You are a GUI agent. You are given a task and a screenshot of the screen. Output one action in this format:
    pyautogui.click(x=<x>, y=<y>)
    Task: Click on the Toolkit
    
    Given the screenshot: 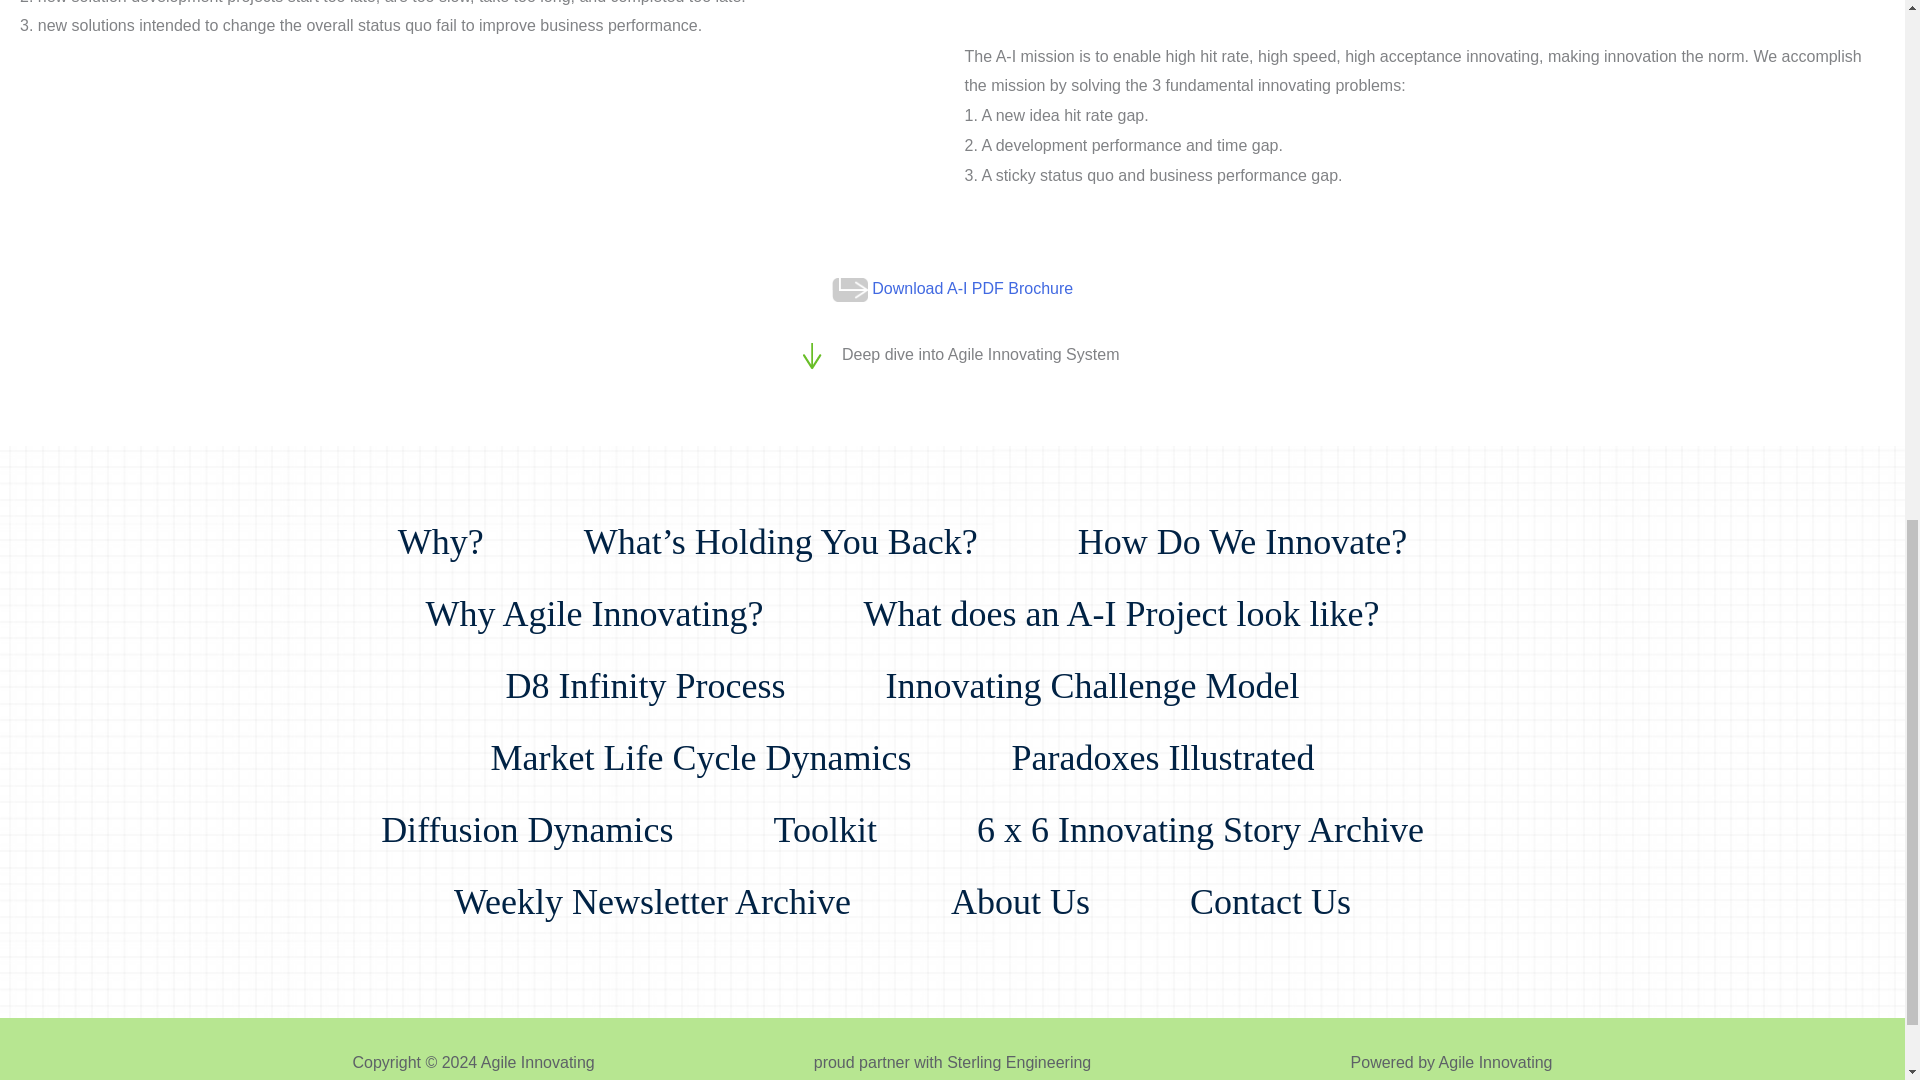 What is the action you would take?
    pyautogui.click(x=844, y=810)
    